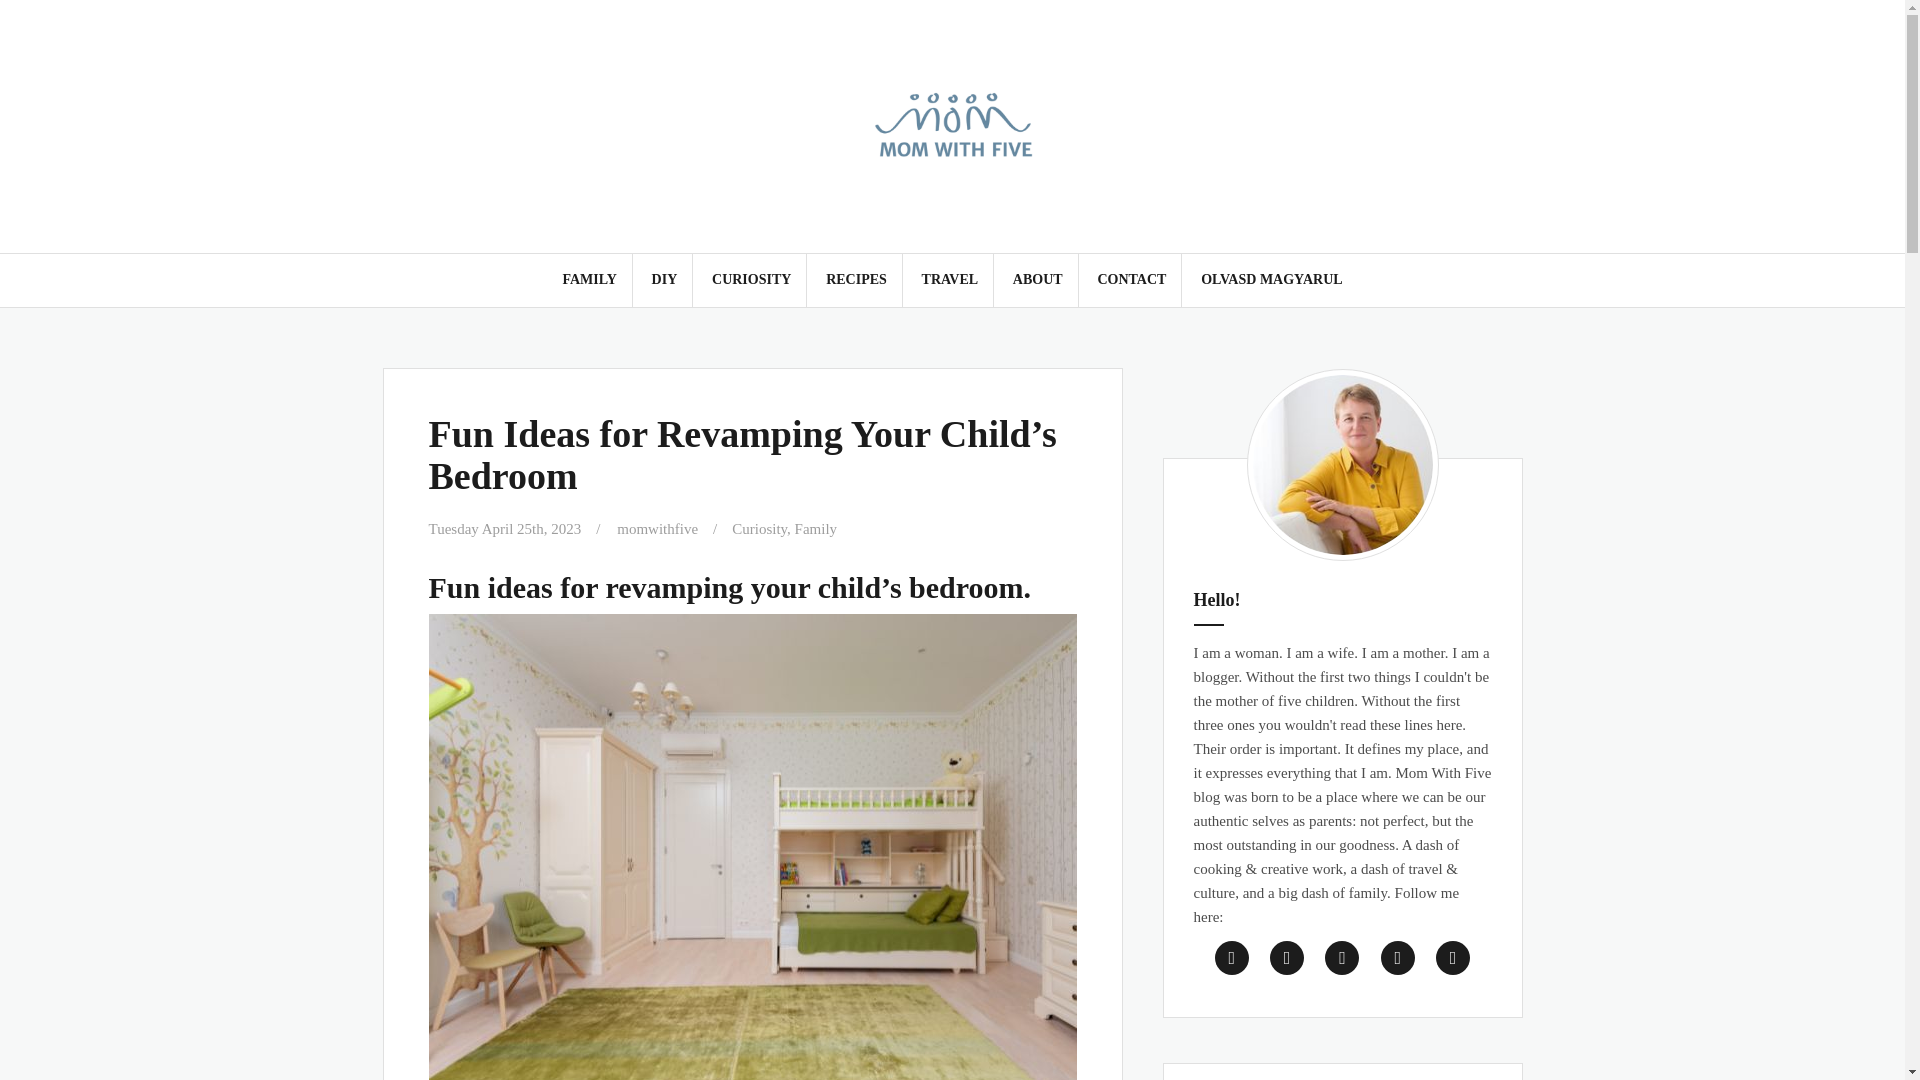 This screenshot has width=1920, height=1080. What do you see at coordinates (759, 528) in the screenshot?
I see `Curiosity` at bounding box center [759, 528].